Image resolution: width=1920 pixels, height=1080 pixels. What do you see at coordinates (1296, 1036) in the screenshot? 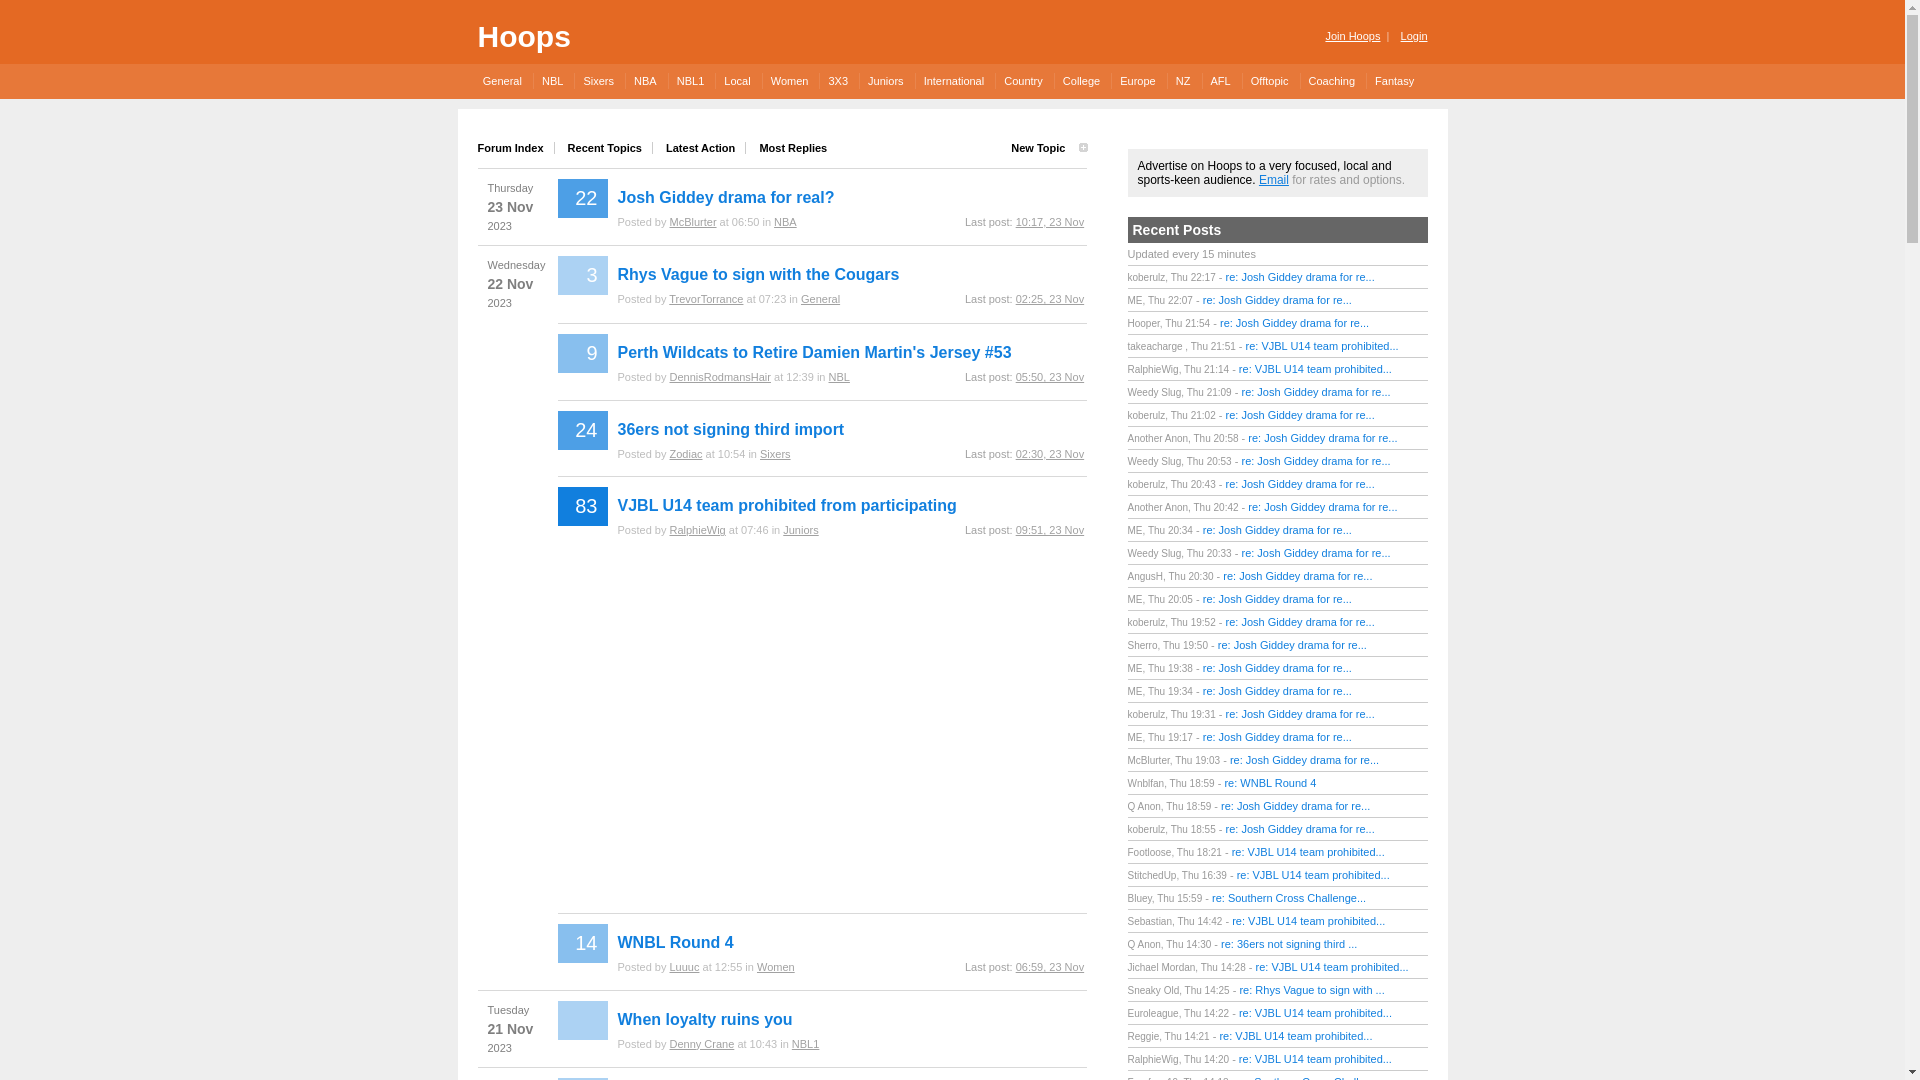
I see `re: VJBL U14 team prohibited...` at bounding box center [1296, 1036].